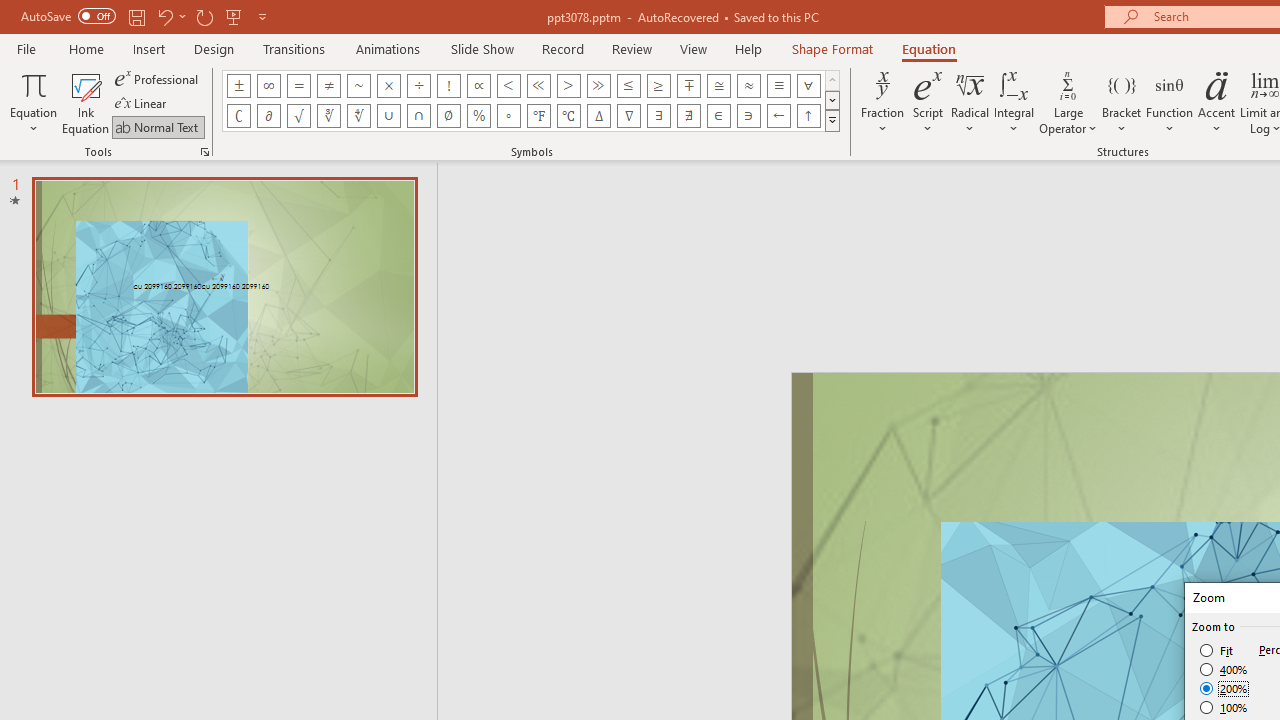  Describe the element at coordinates (418, 116) in the screenshot. I see `Equation Symbol Intersection` at that location.